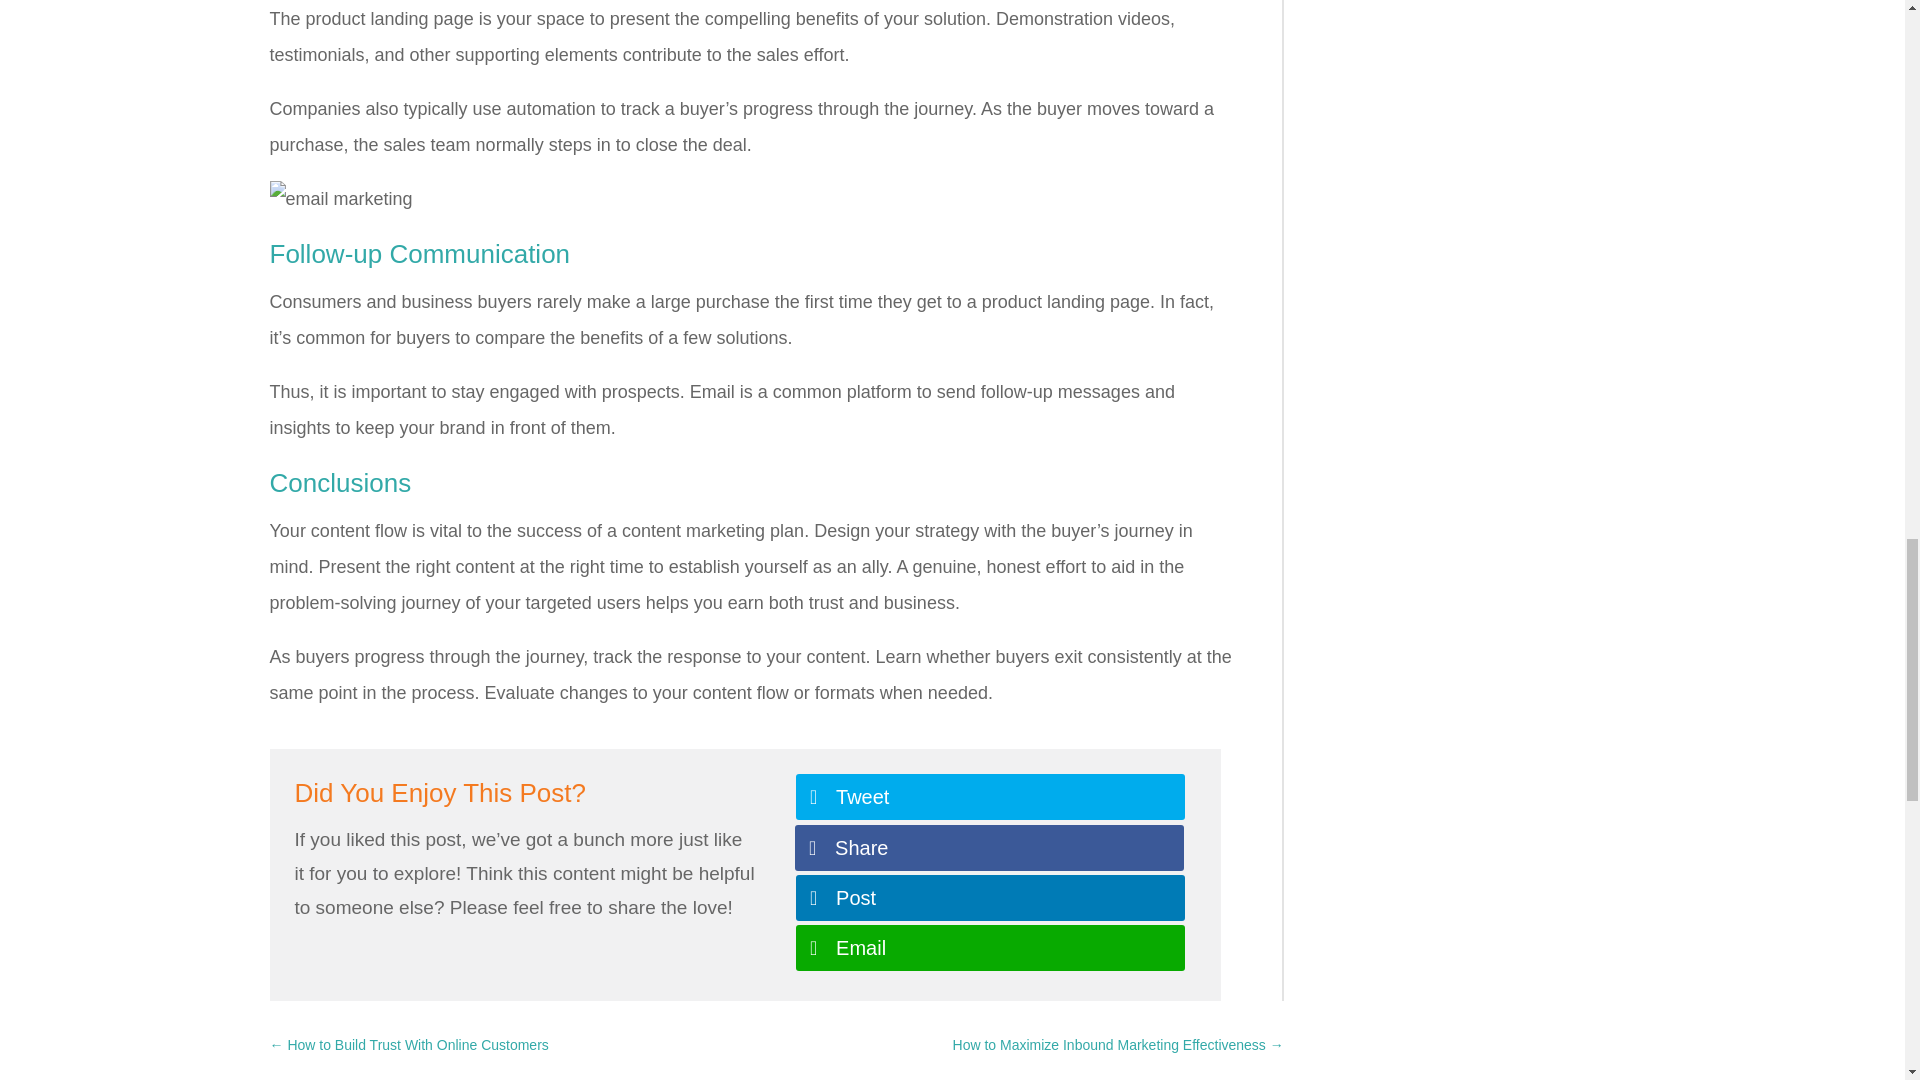  I want to click on Email, so click(990, 947).